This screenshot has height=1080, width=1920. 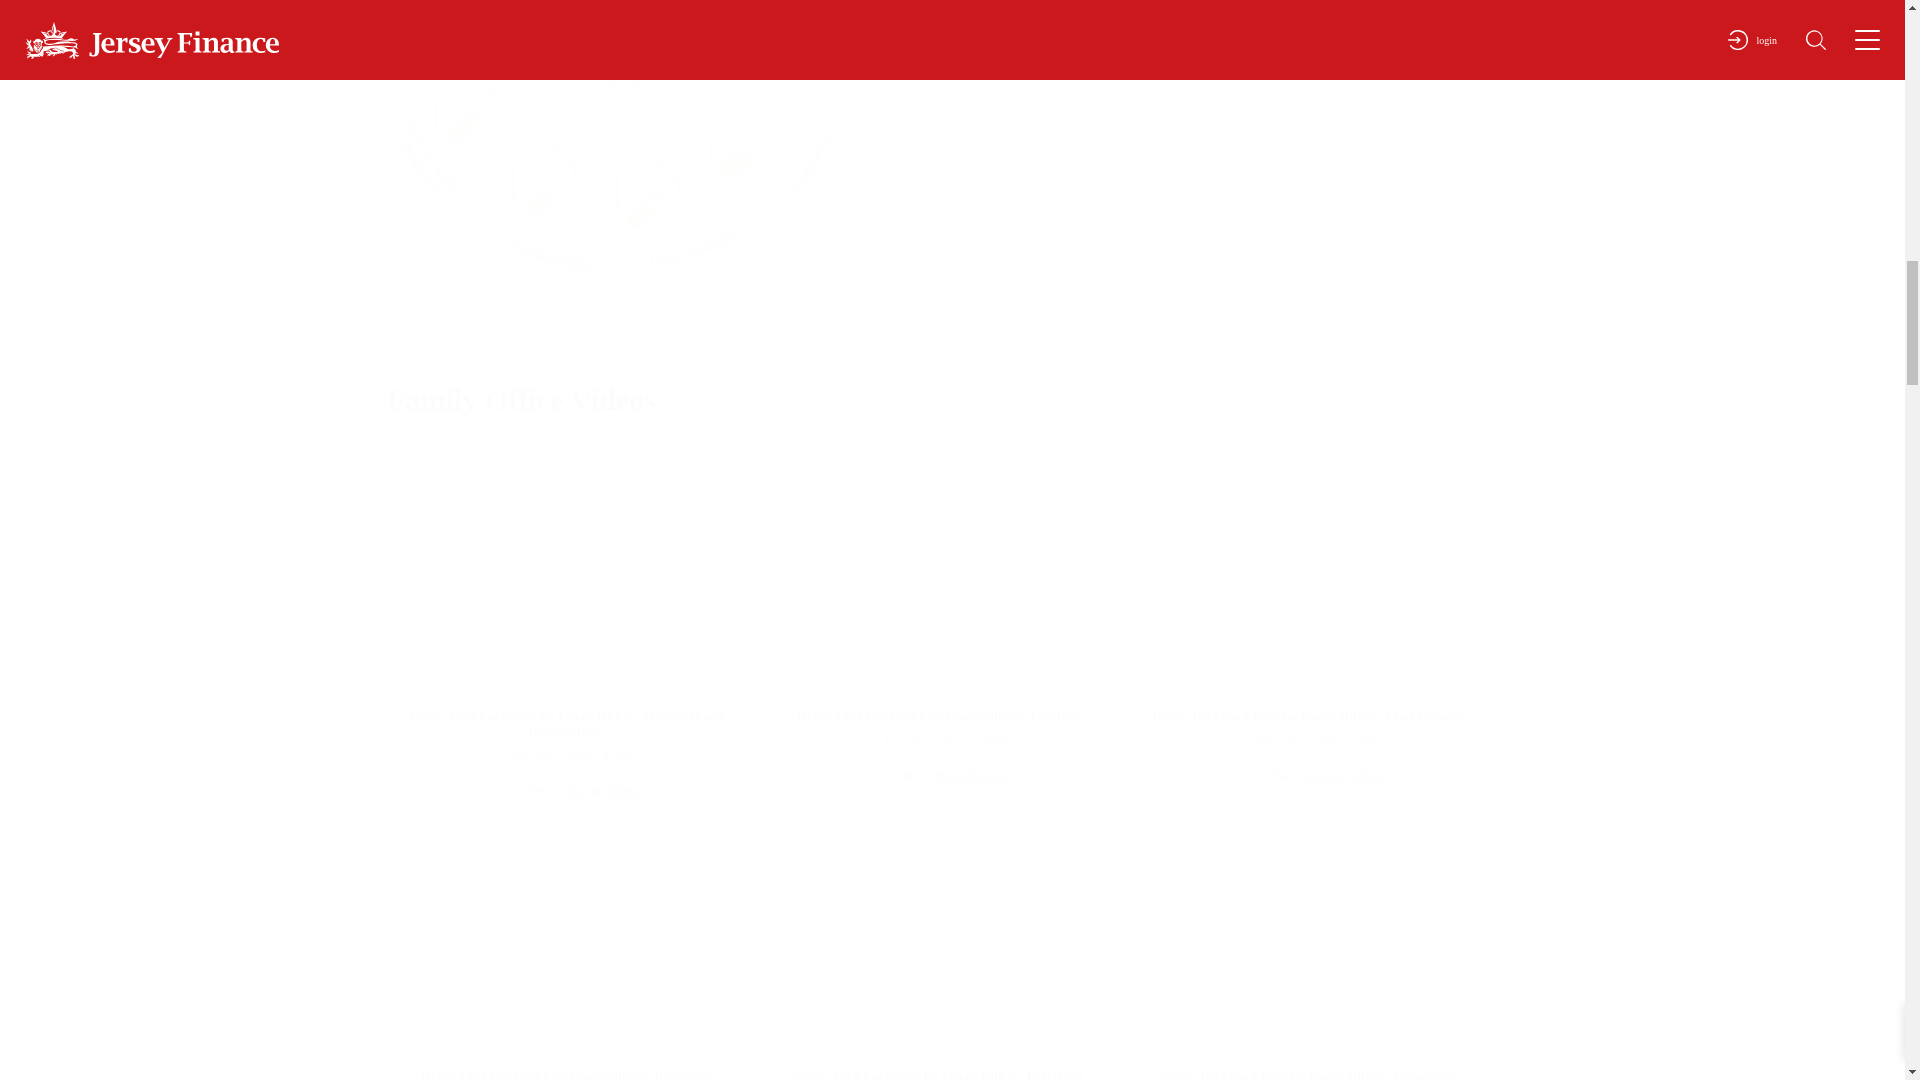 What do you see at coordinates (566, 948) in the screenshot?
I see `Jersey: The Clear Choice for Family Offices - Reputation` at bounding box center [566, 948].